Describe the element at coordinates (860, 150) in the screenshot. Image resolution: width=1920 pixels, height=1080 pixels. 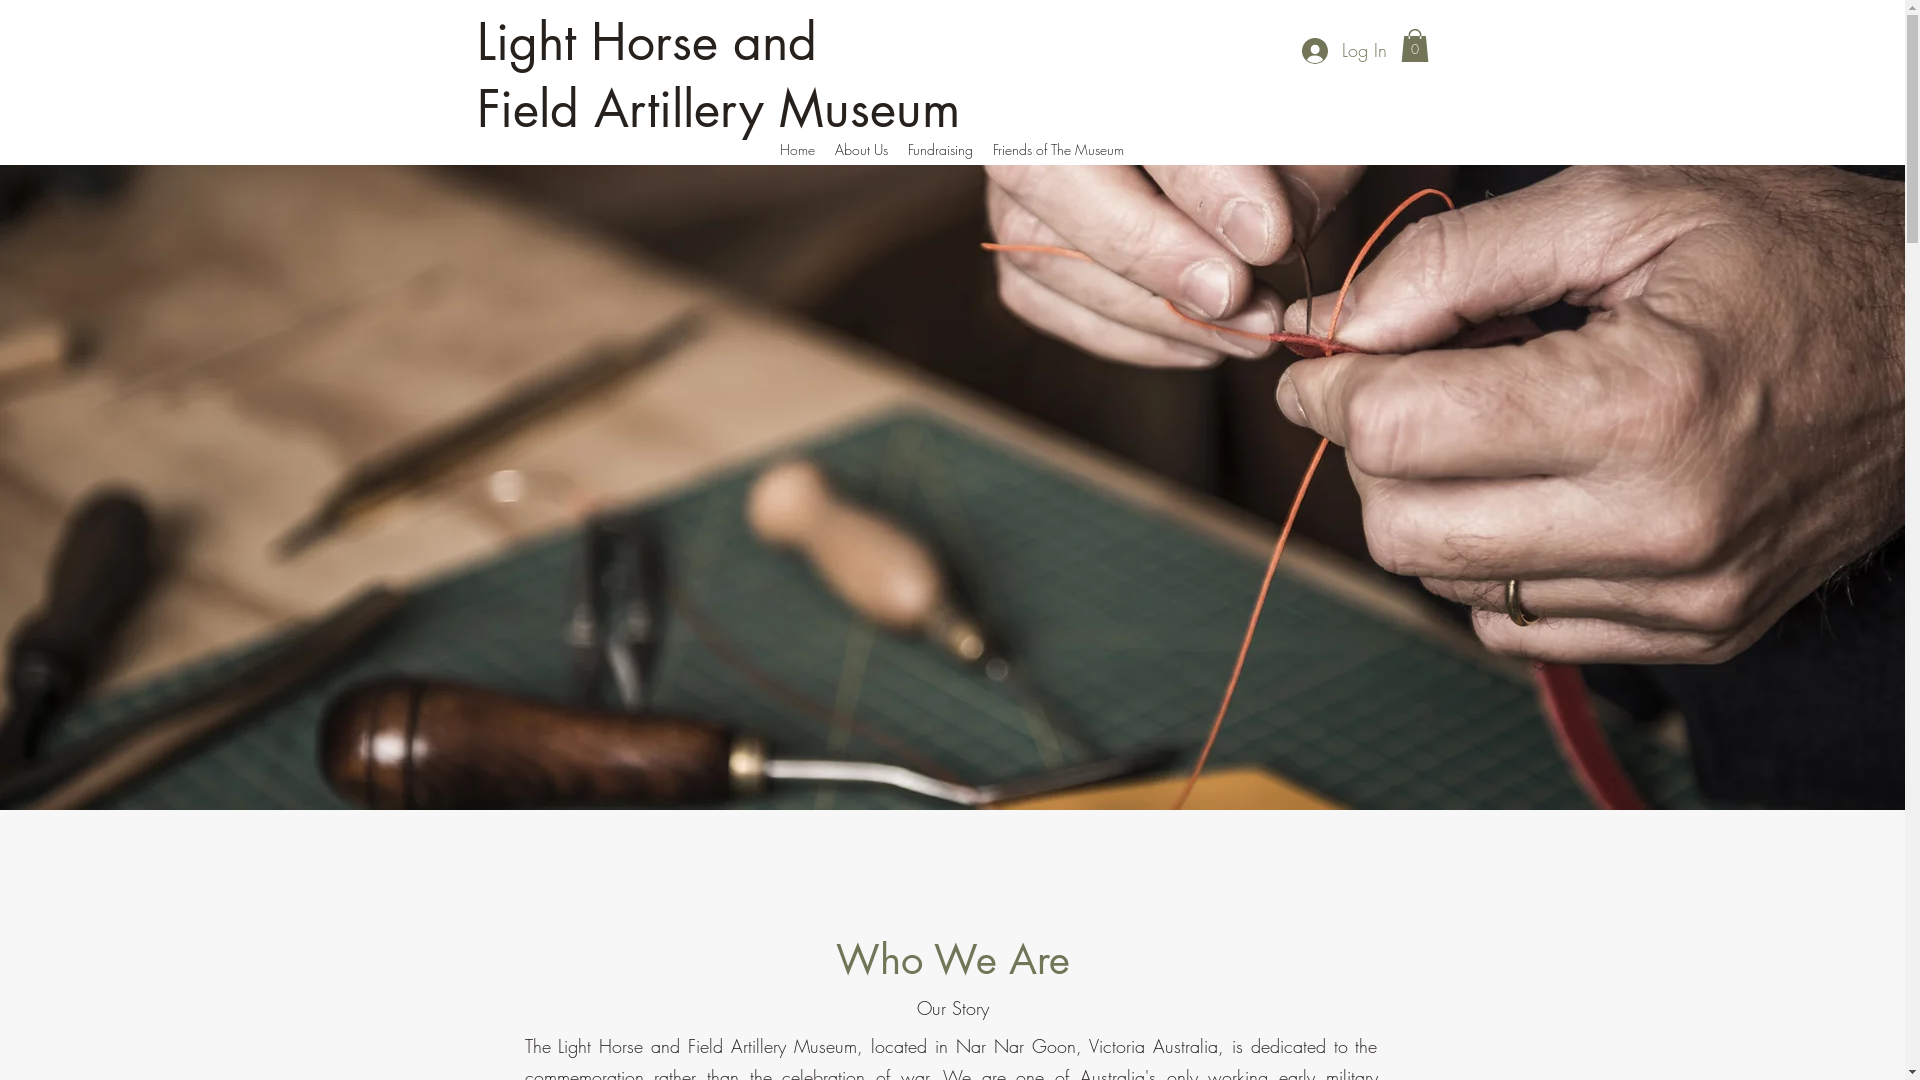
I see `About Us` at that location.